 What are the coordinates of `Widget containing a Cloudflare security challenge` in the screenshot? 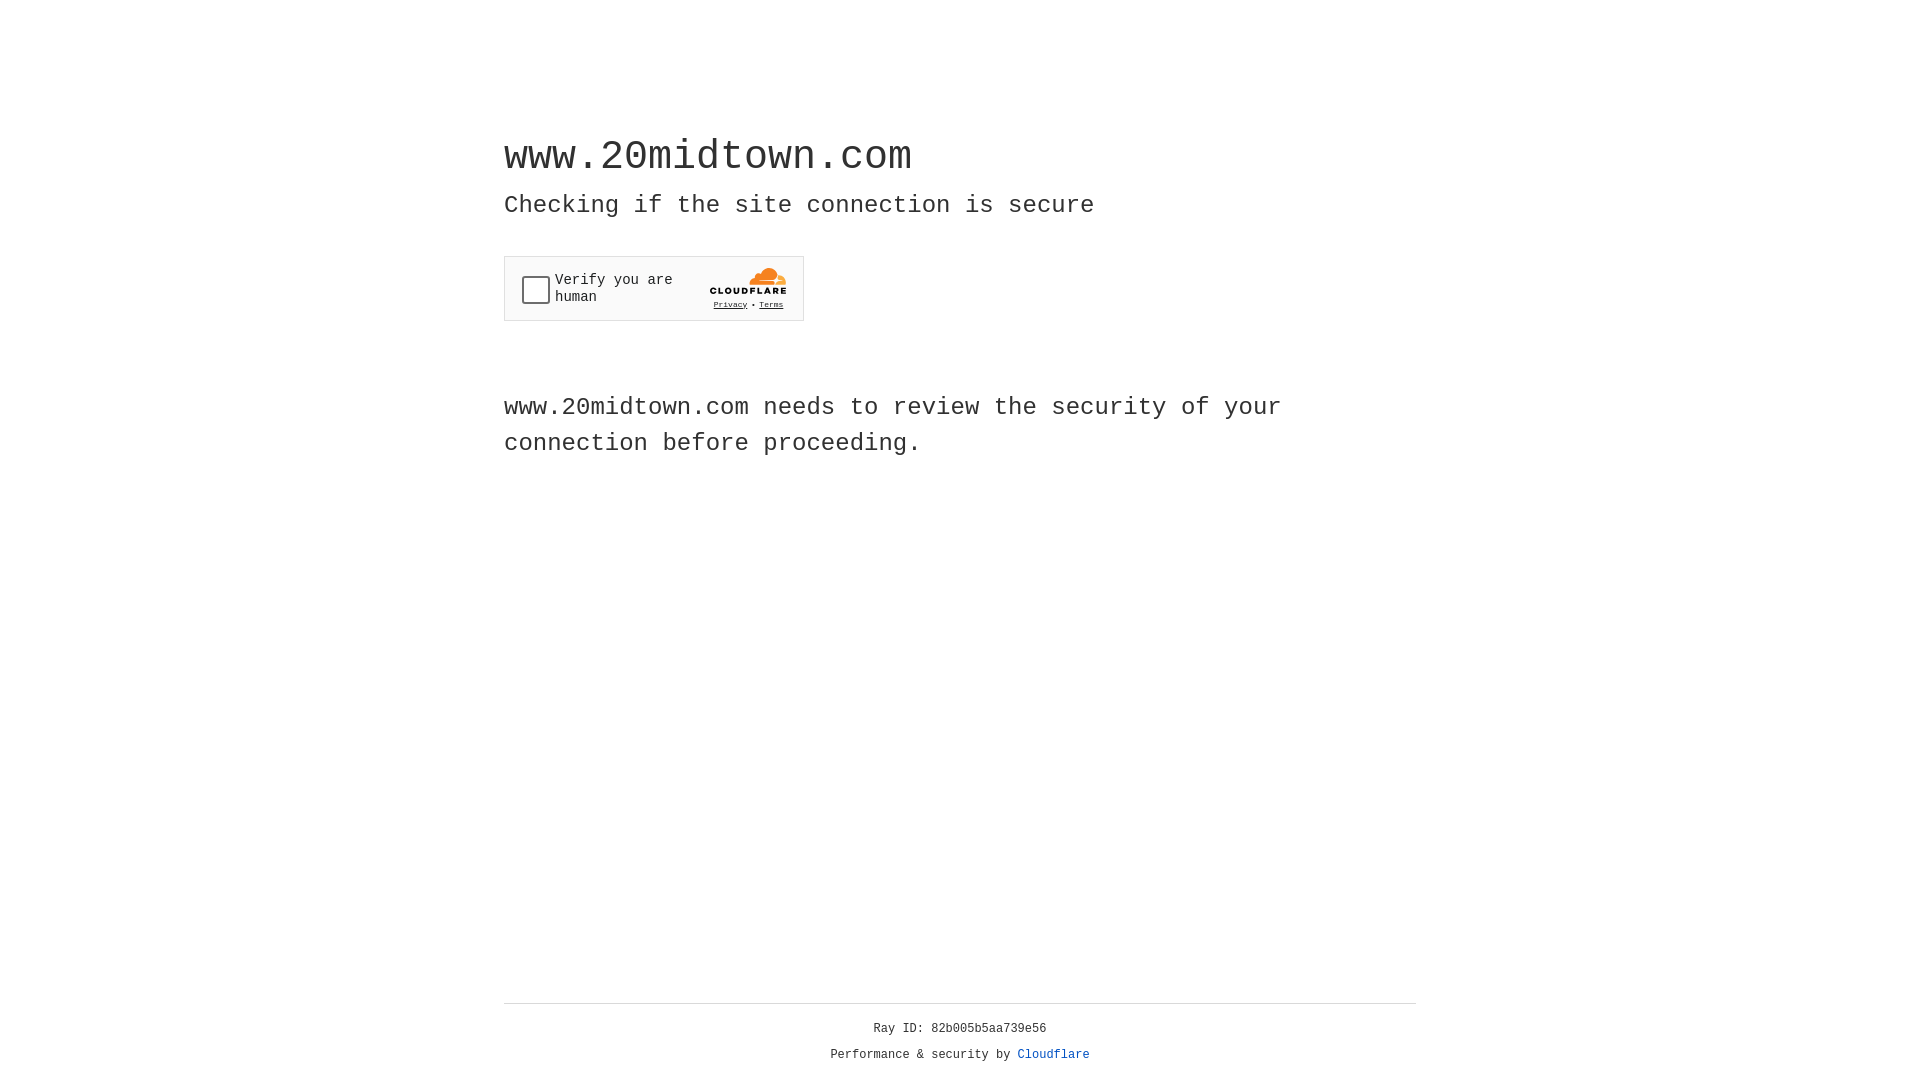 It's located at (654, 288).